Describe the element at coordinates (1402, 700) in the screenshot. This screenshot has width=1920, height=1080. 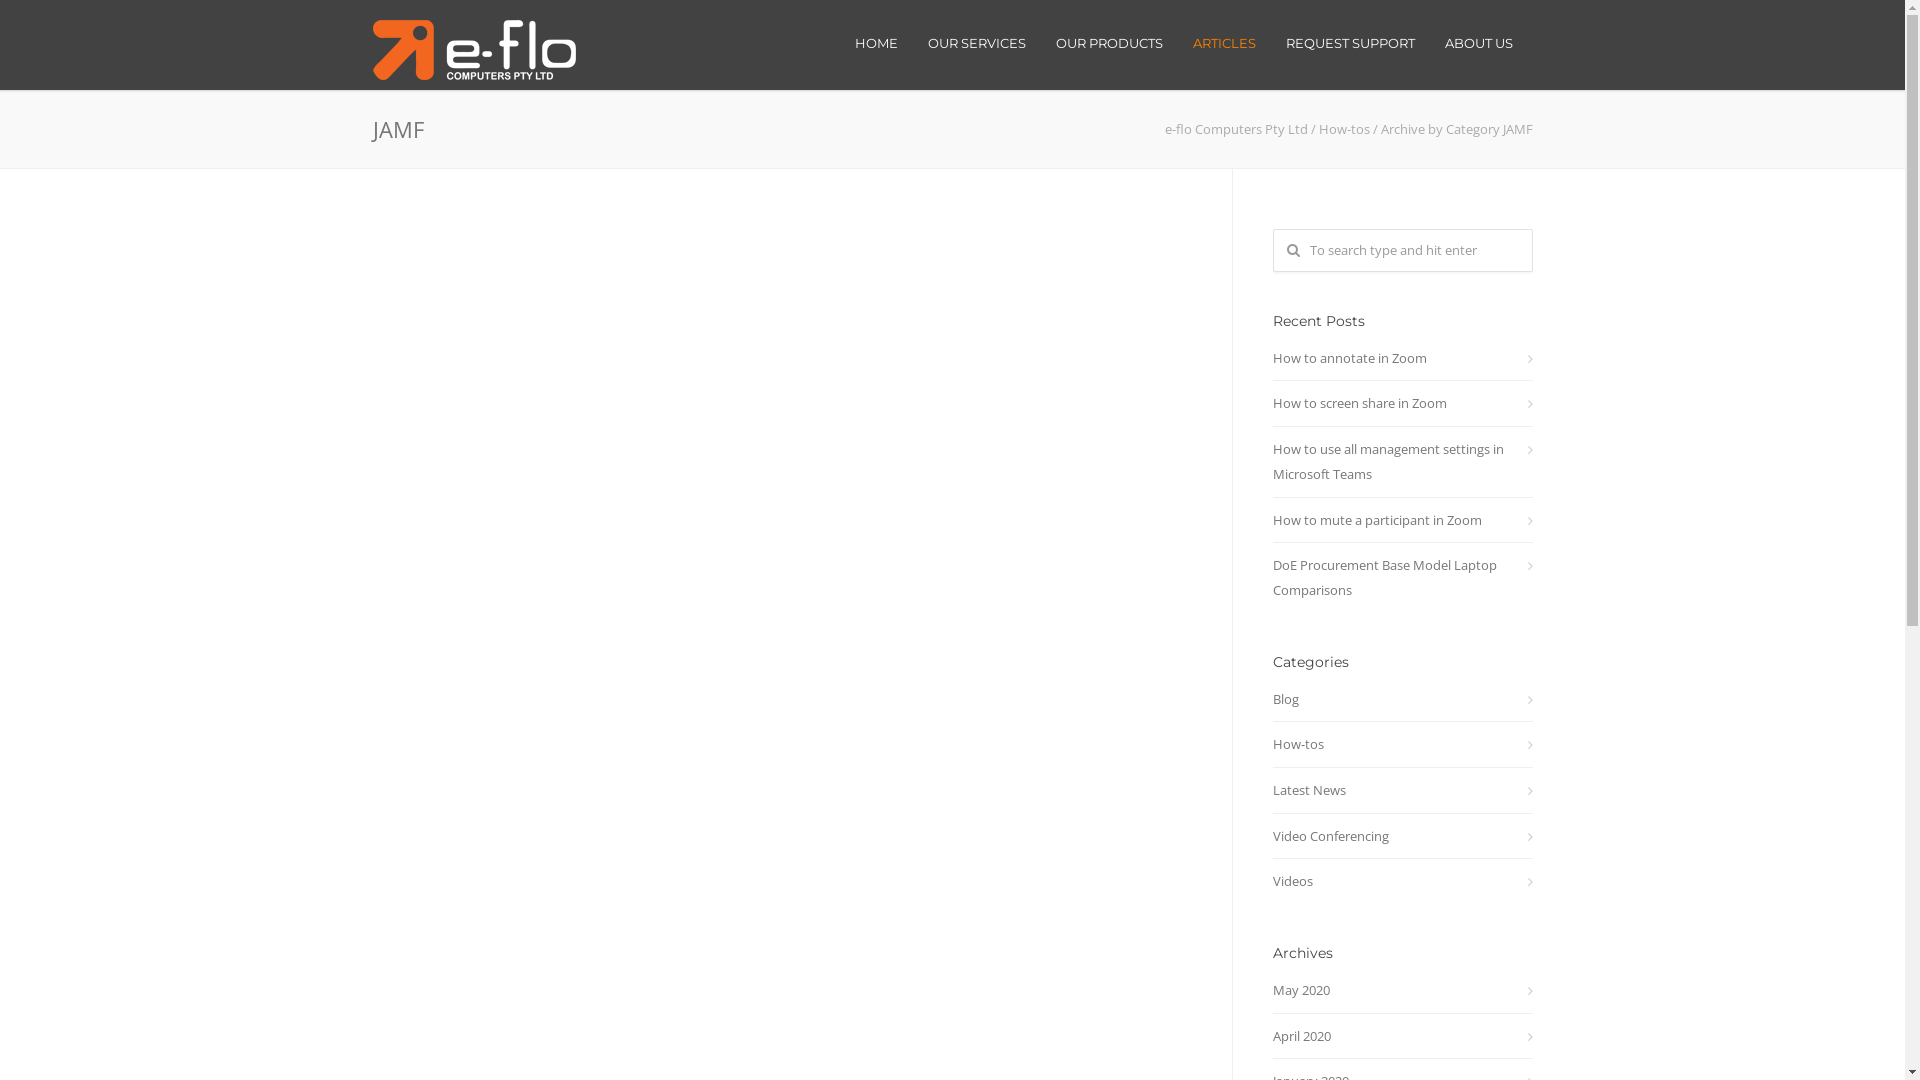
I see `Blog` at that location.